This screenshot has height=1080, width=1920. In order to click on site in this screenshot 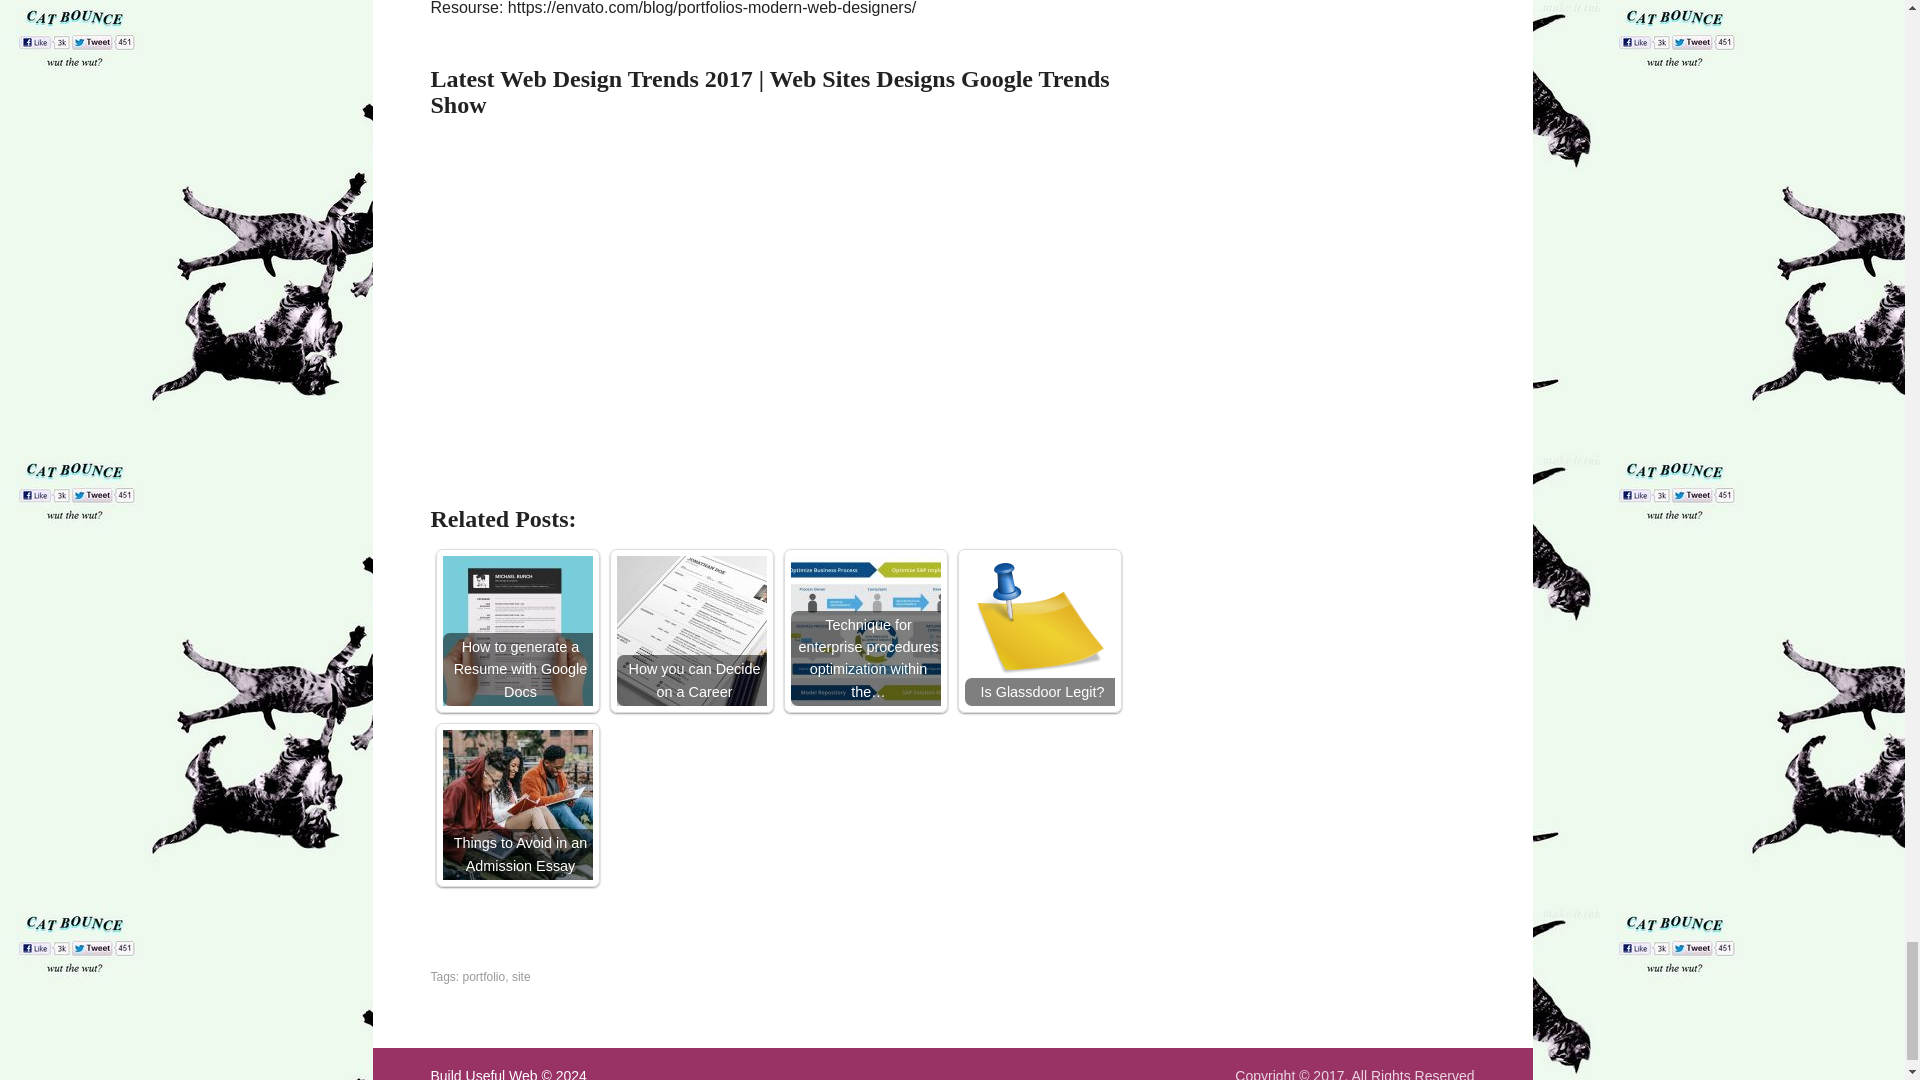, I will do `click(522, 976)`.